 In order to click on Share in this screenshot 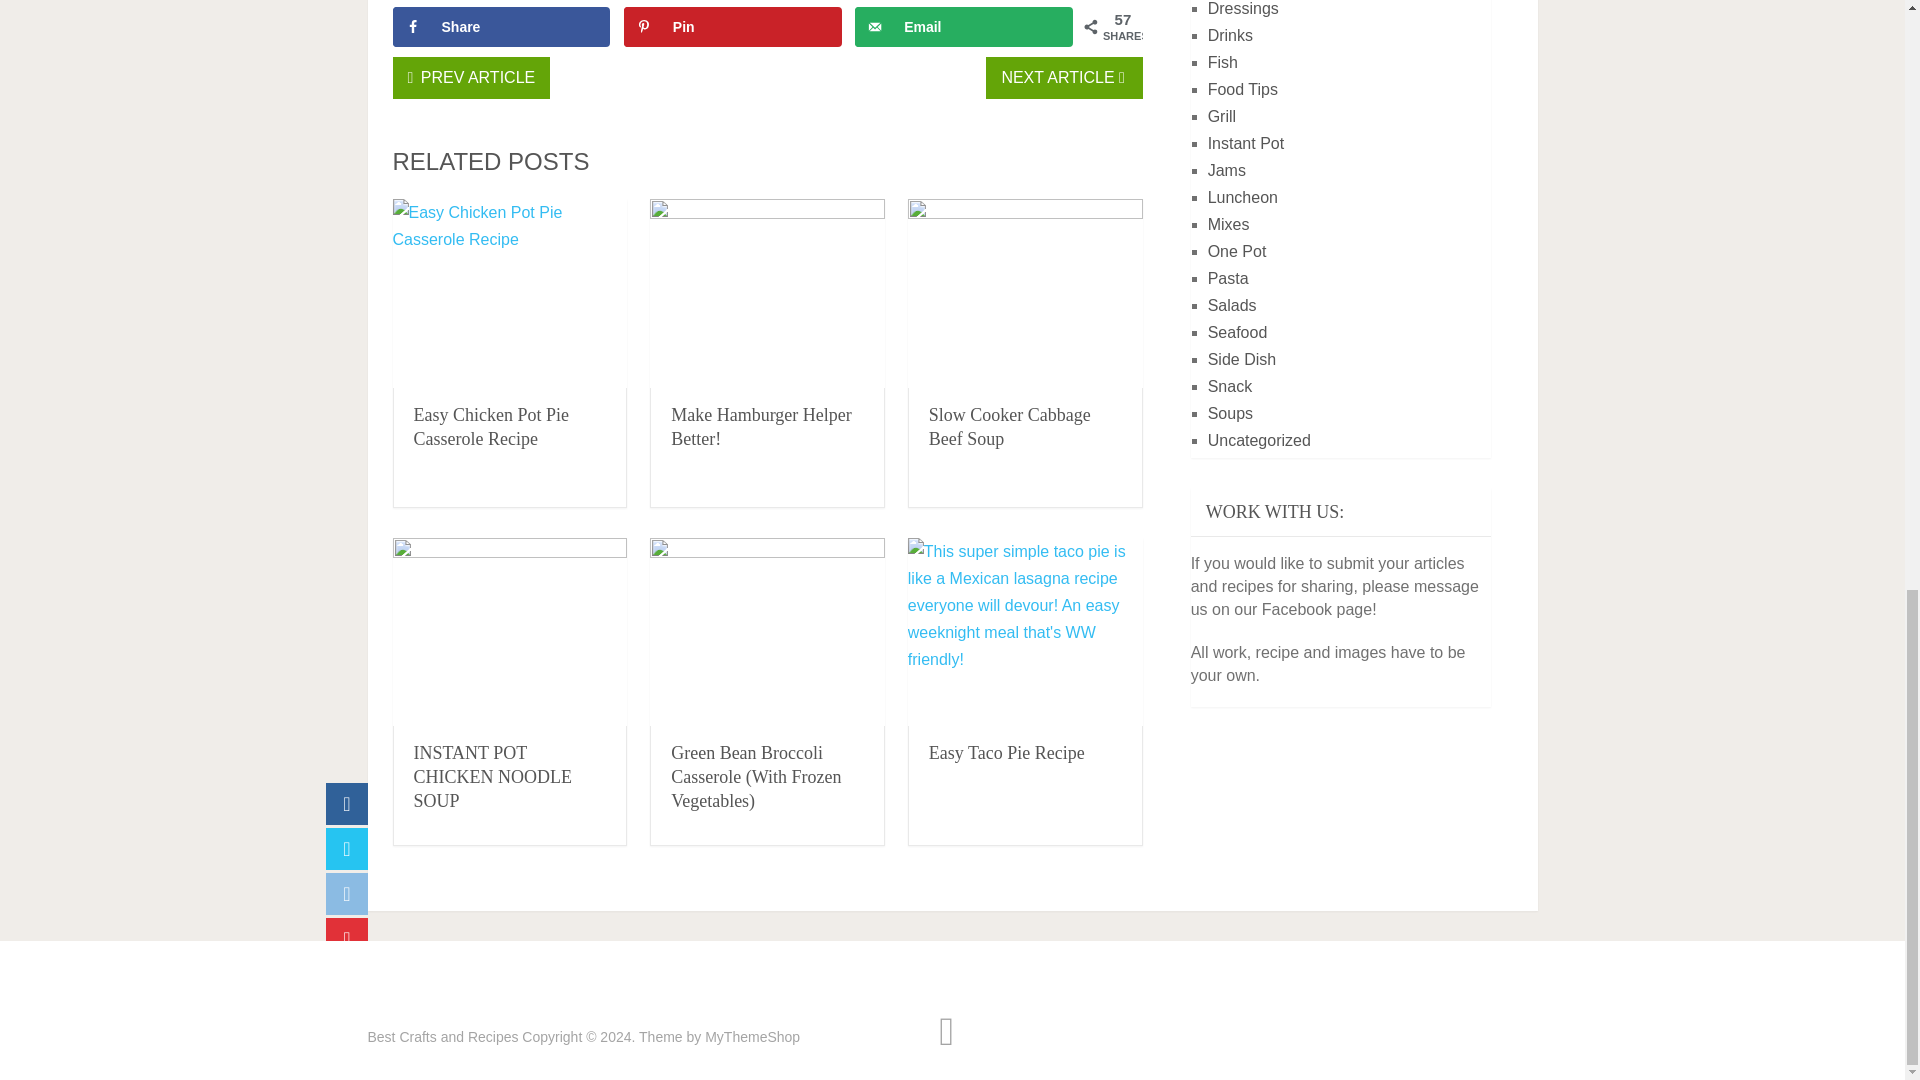, I will do `click(500, 26)`.